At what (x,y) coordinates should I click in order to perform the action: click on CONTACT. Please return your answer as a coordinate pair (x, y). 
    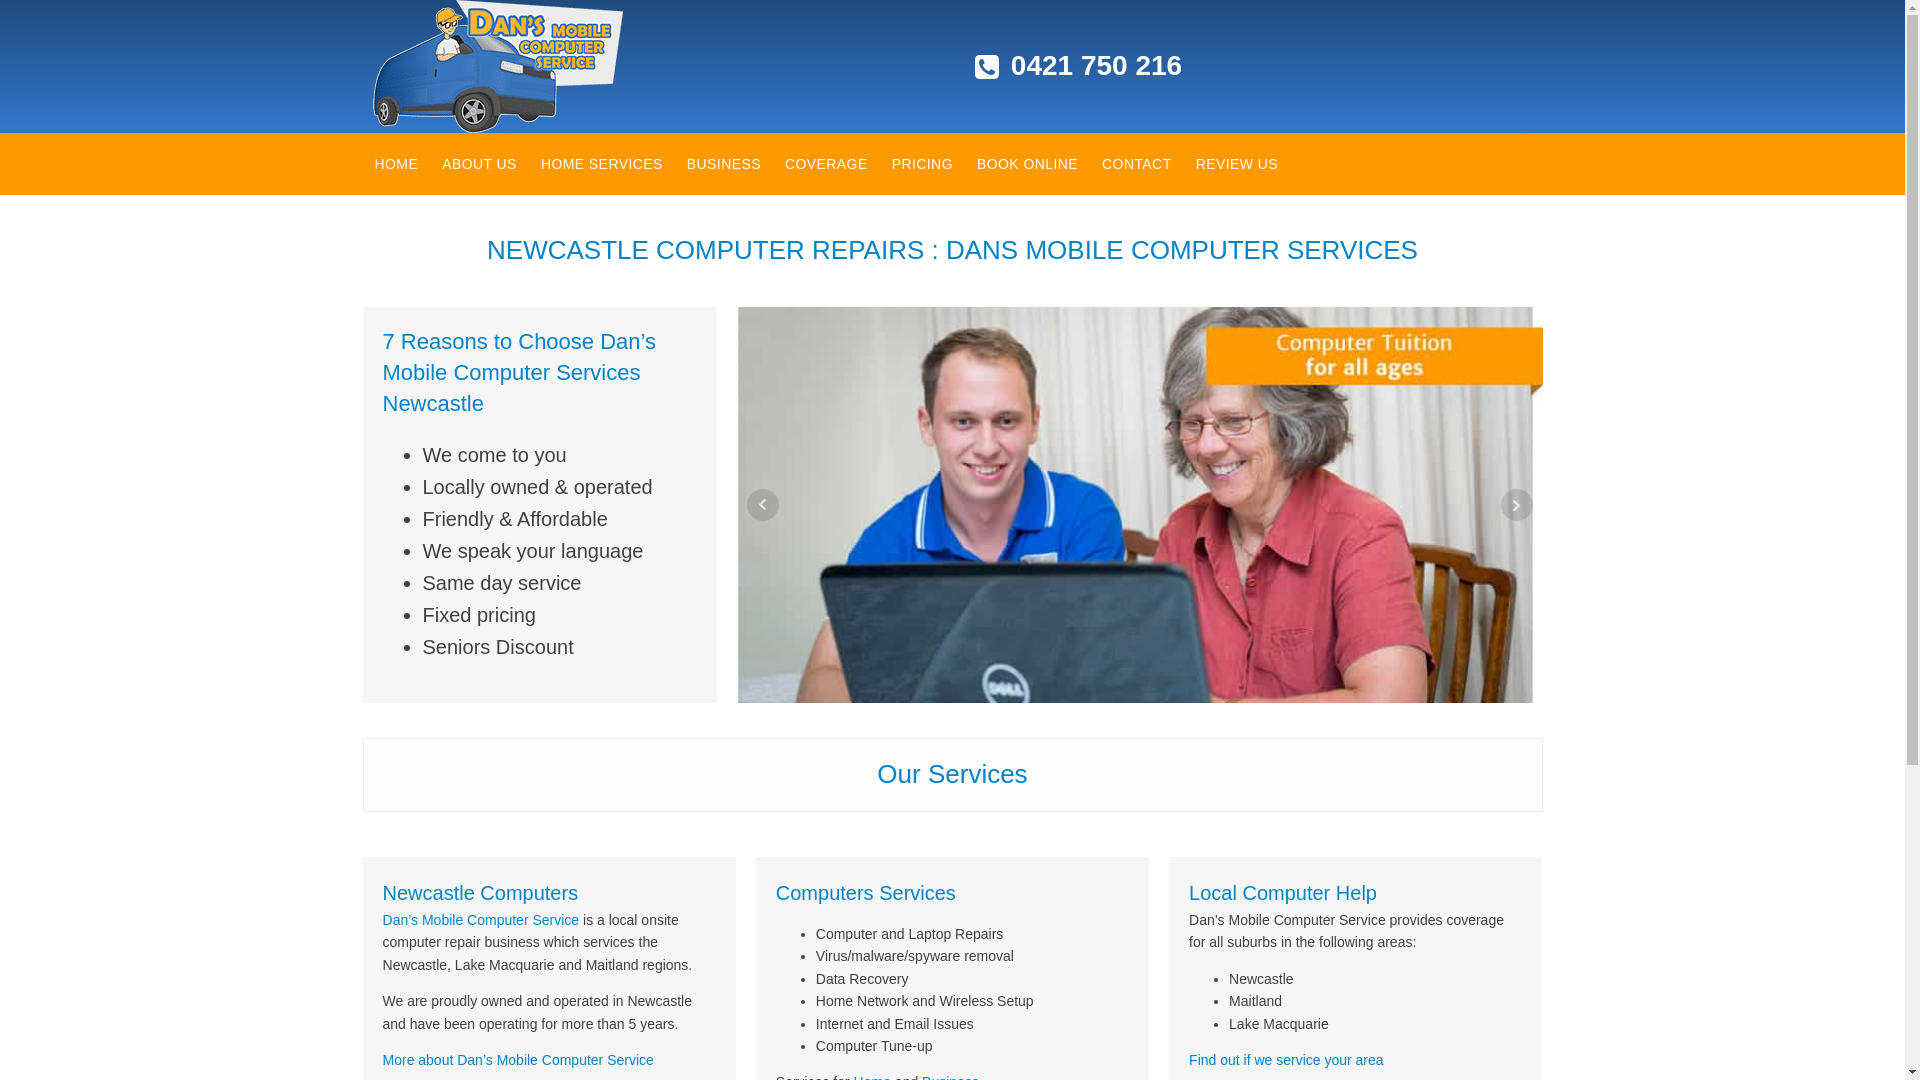
    Looking at the image, I should click on (1137, 164).